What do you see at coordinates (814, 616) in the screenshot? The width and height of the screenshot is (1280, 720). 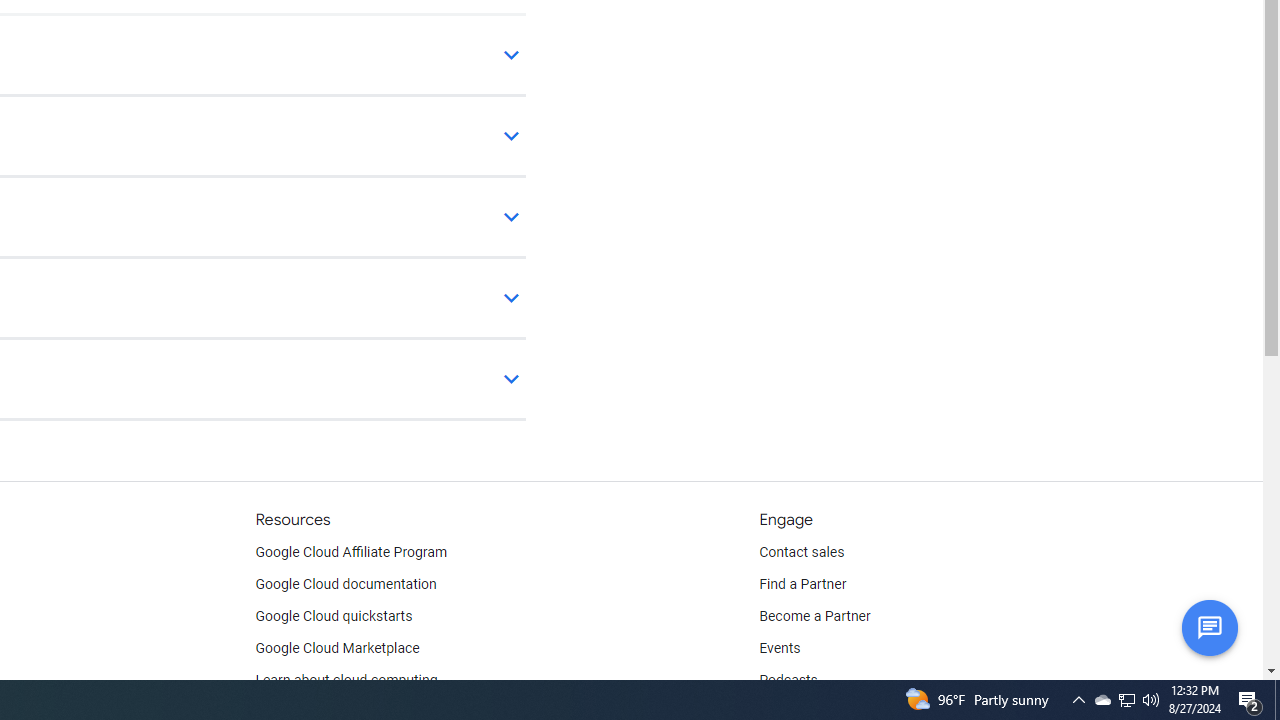 I see `Become a Partner` at bounding box center [814, 616].